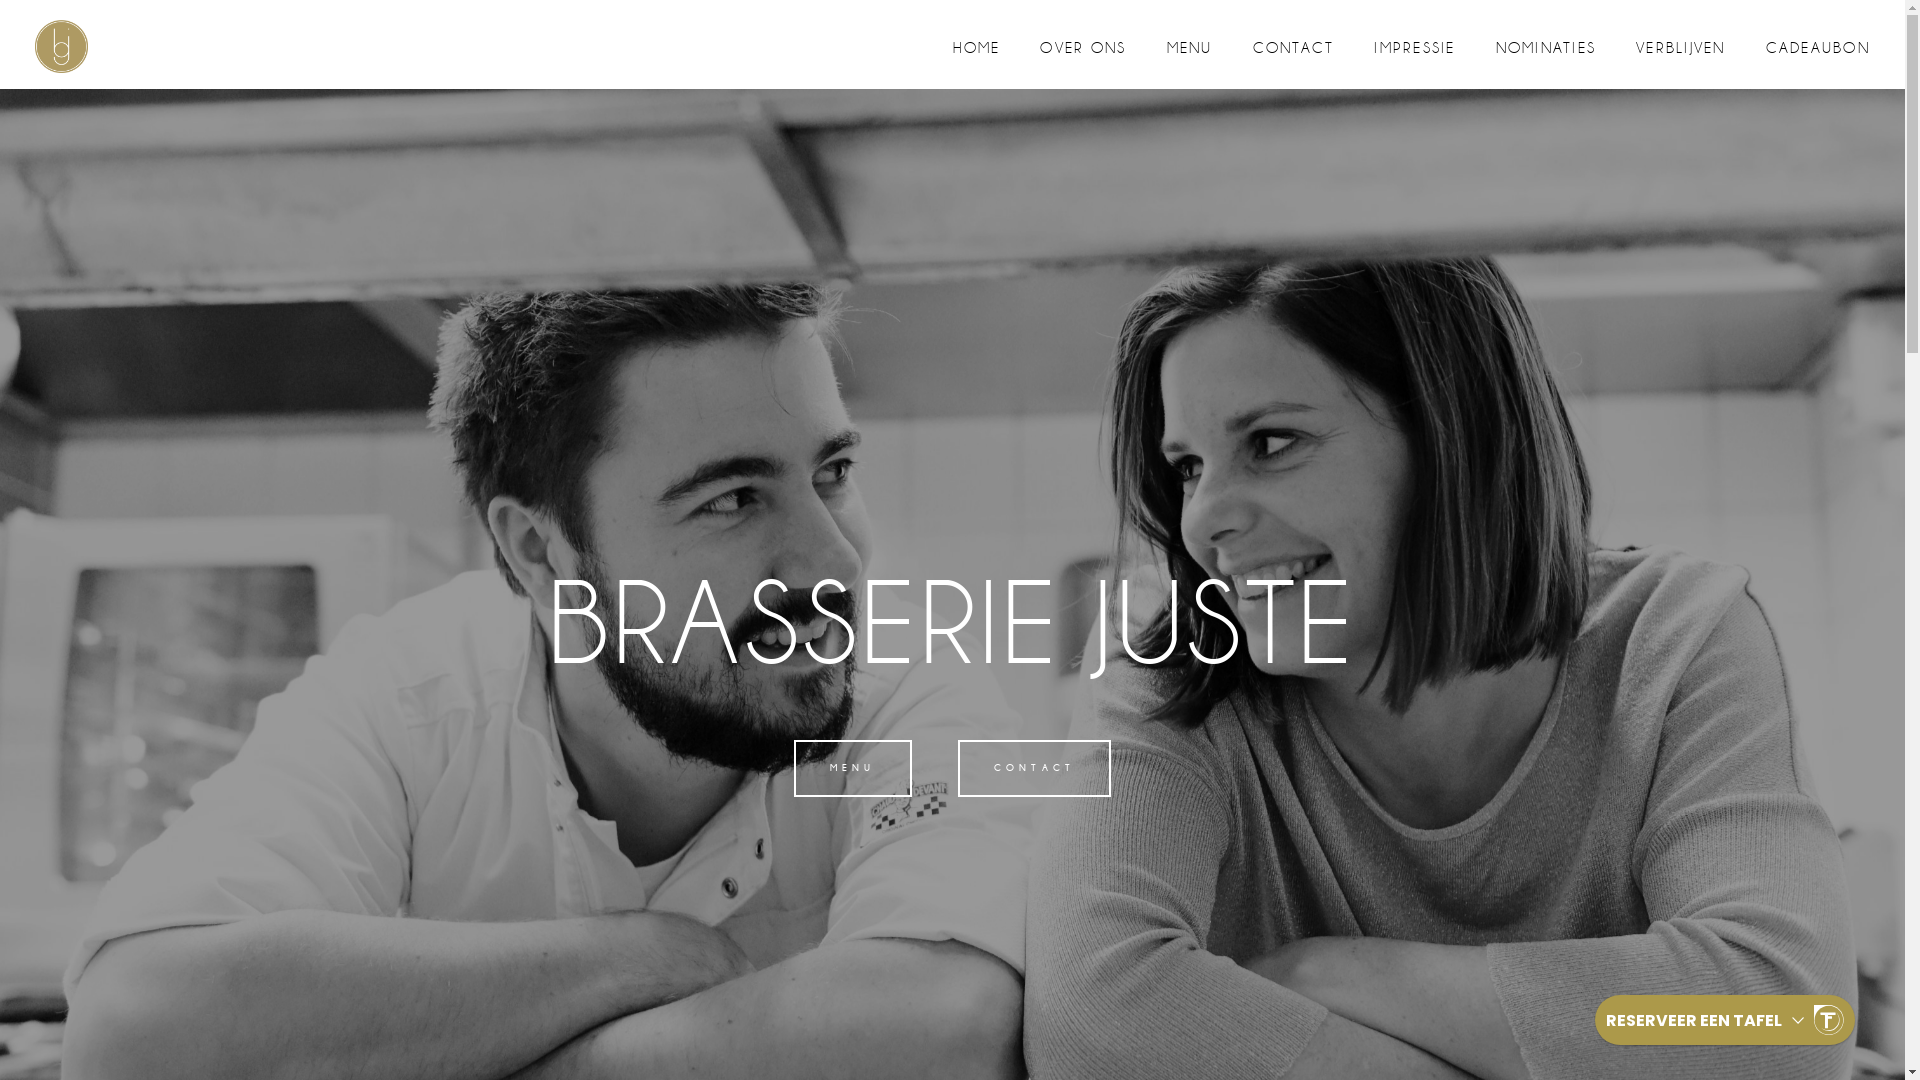  I want to click on IMPRESSIE, so click(1414, 48).